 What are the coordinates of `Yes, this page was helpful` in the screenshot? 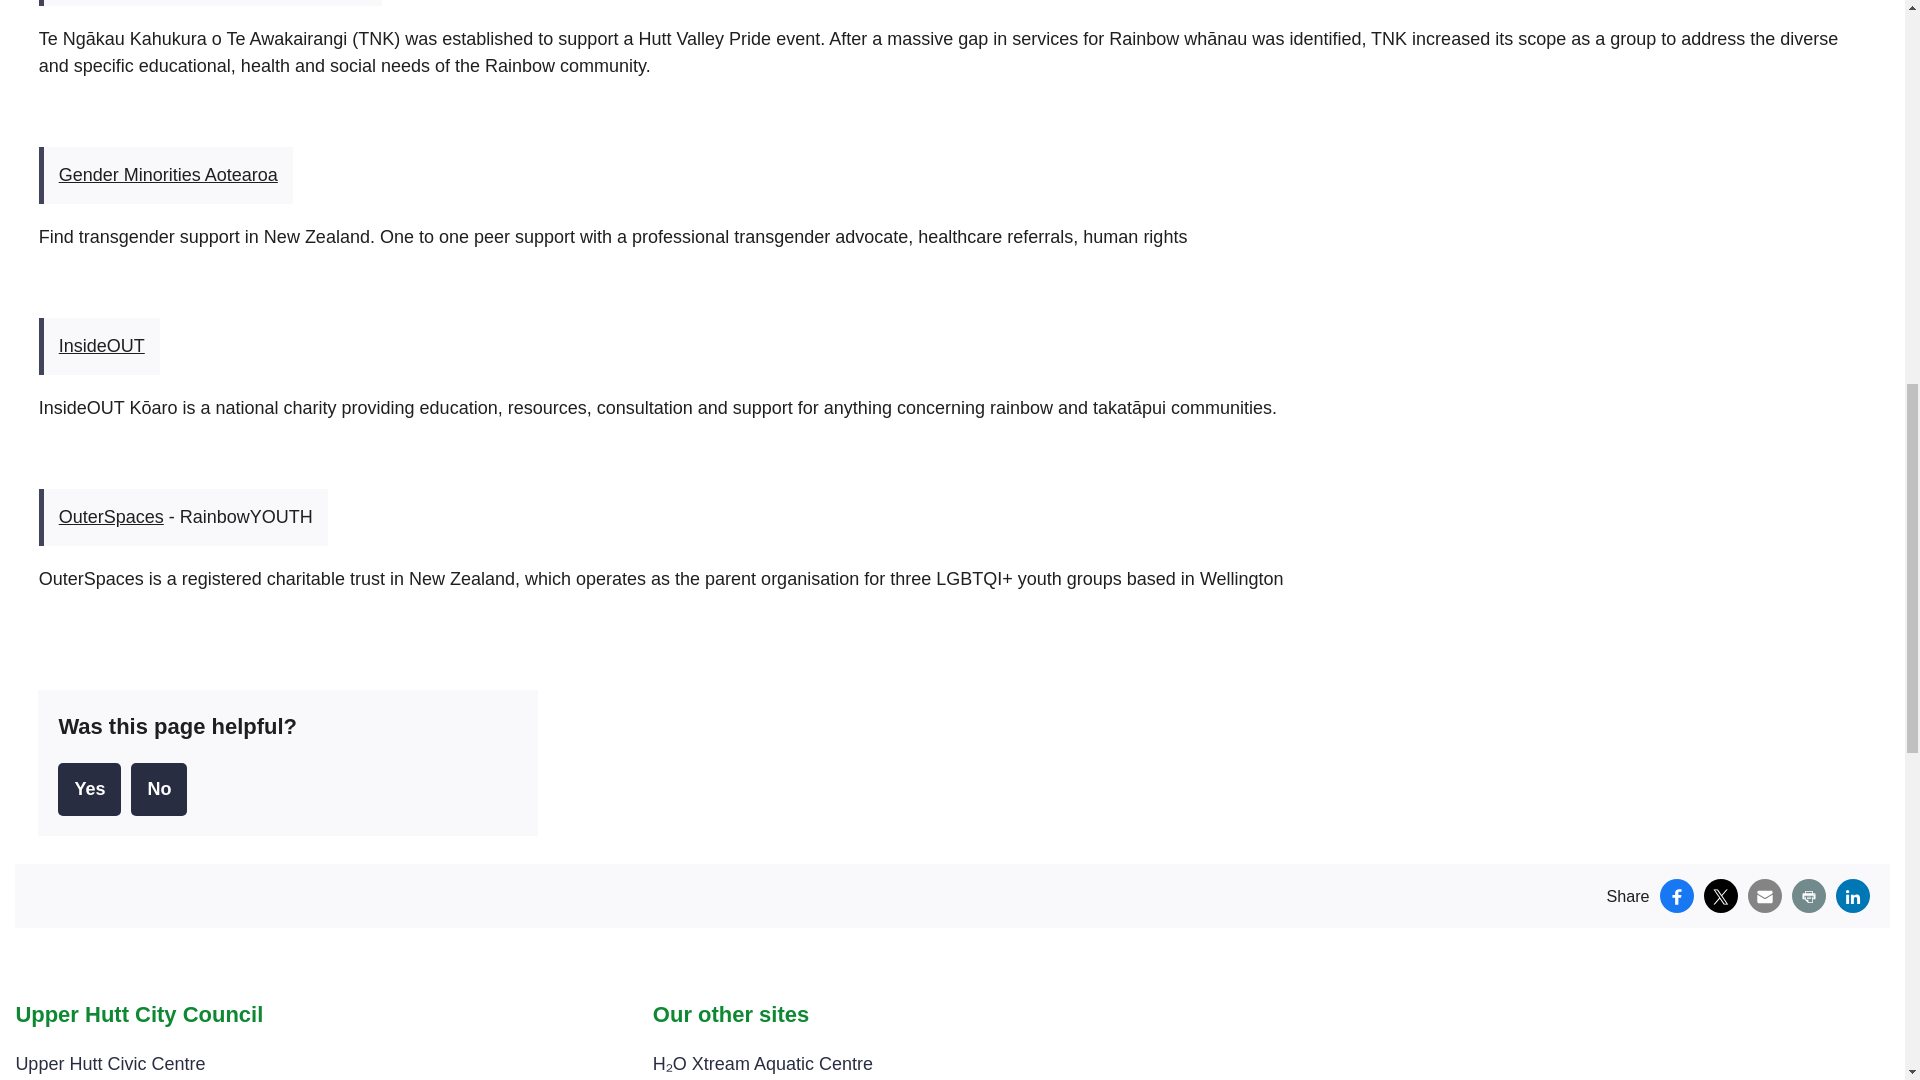 It's located at (88, 789).